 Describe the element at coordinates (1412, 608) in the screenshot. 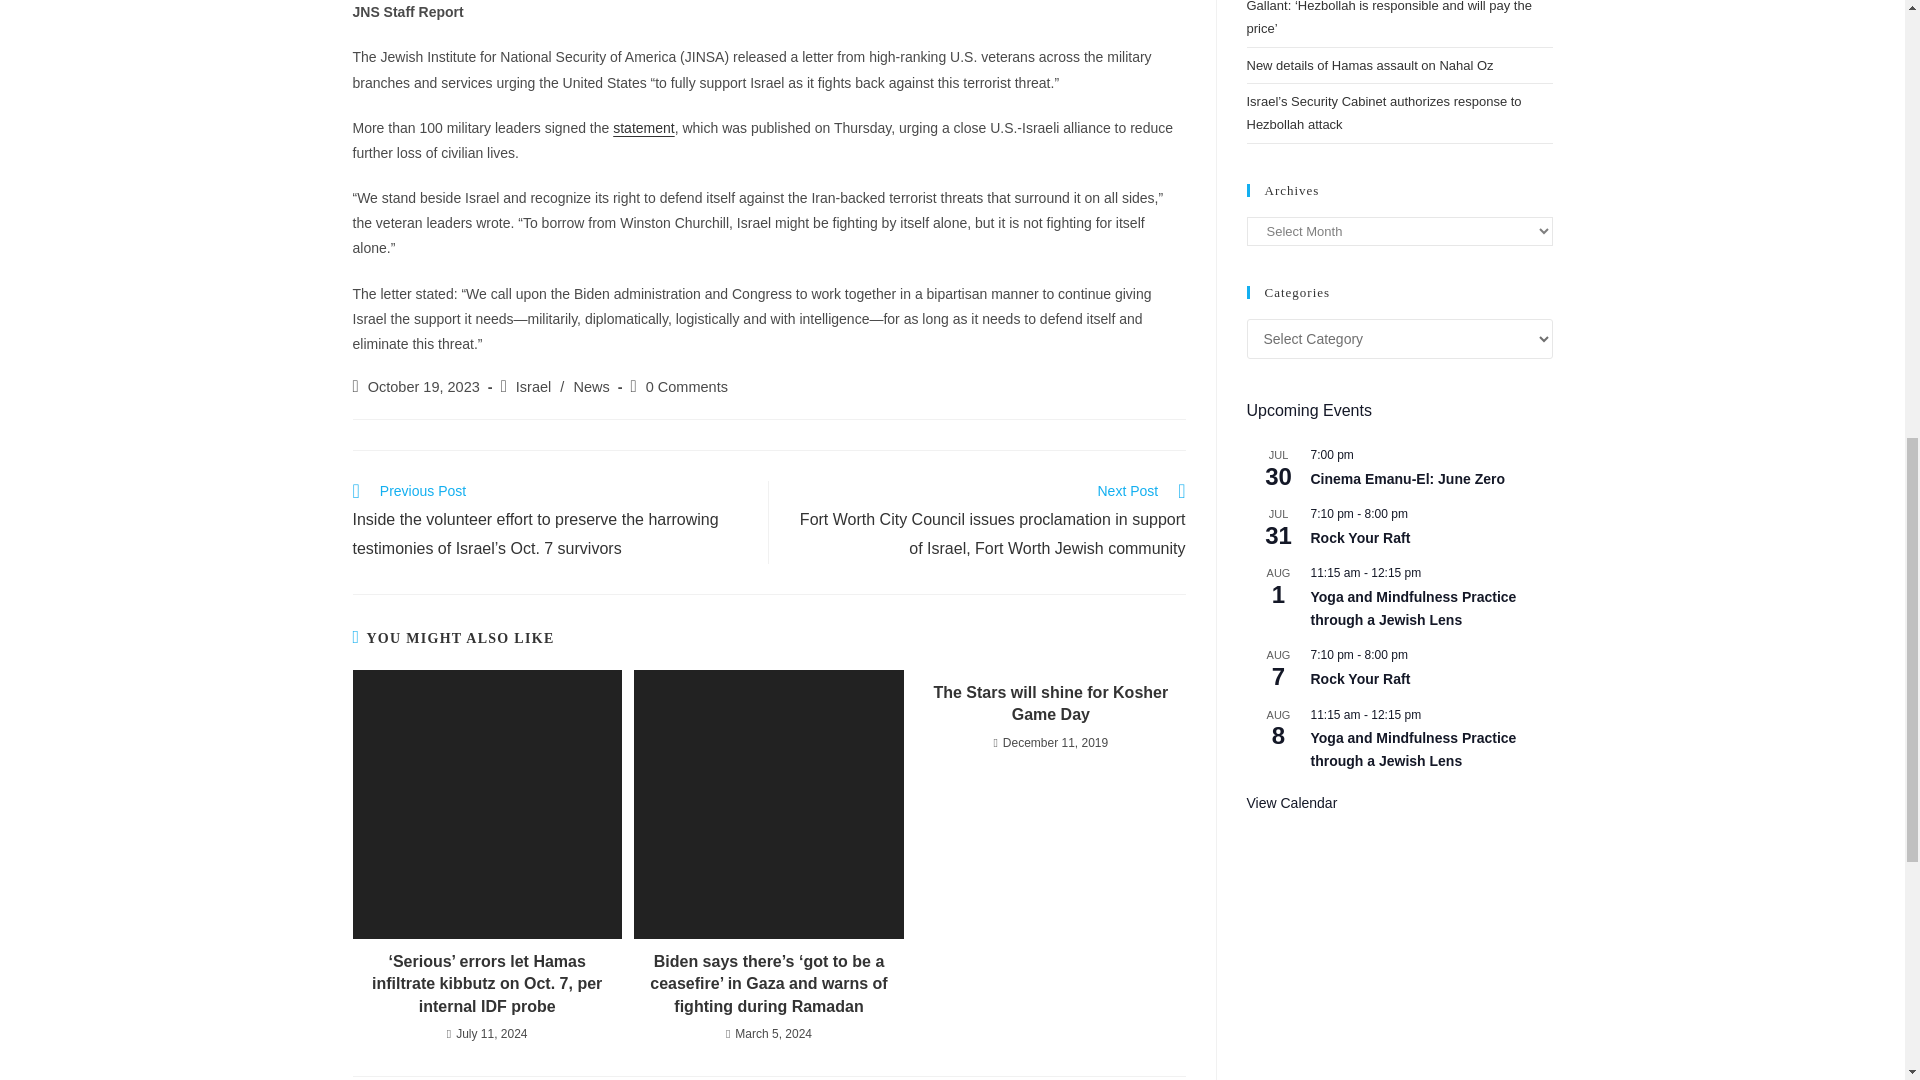

I see `Yoga and Mindfulness Practice through a Jewish Lens` at that location.